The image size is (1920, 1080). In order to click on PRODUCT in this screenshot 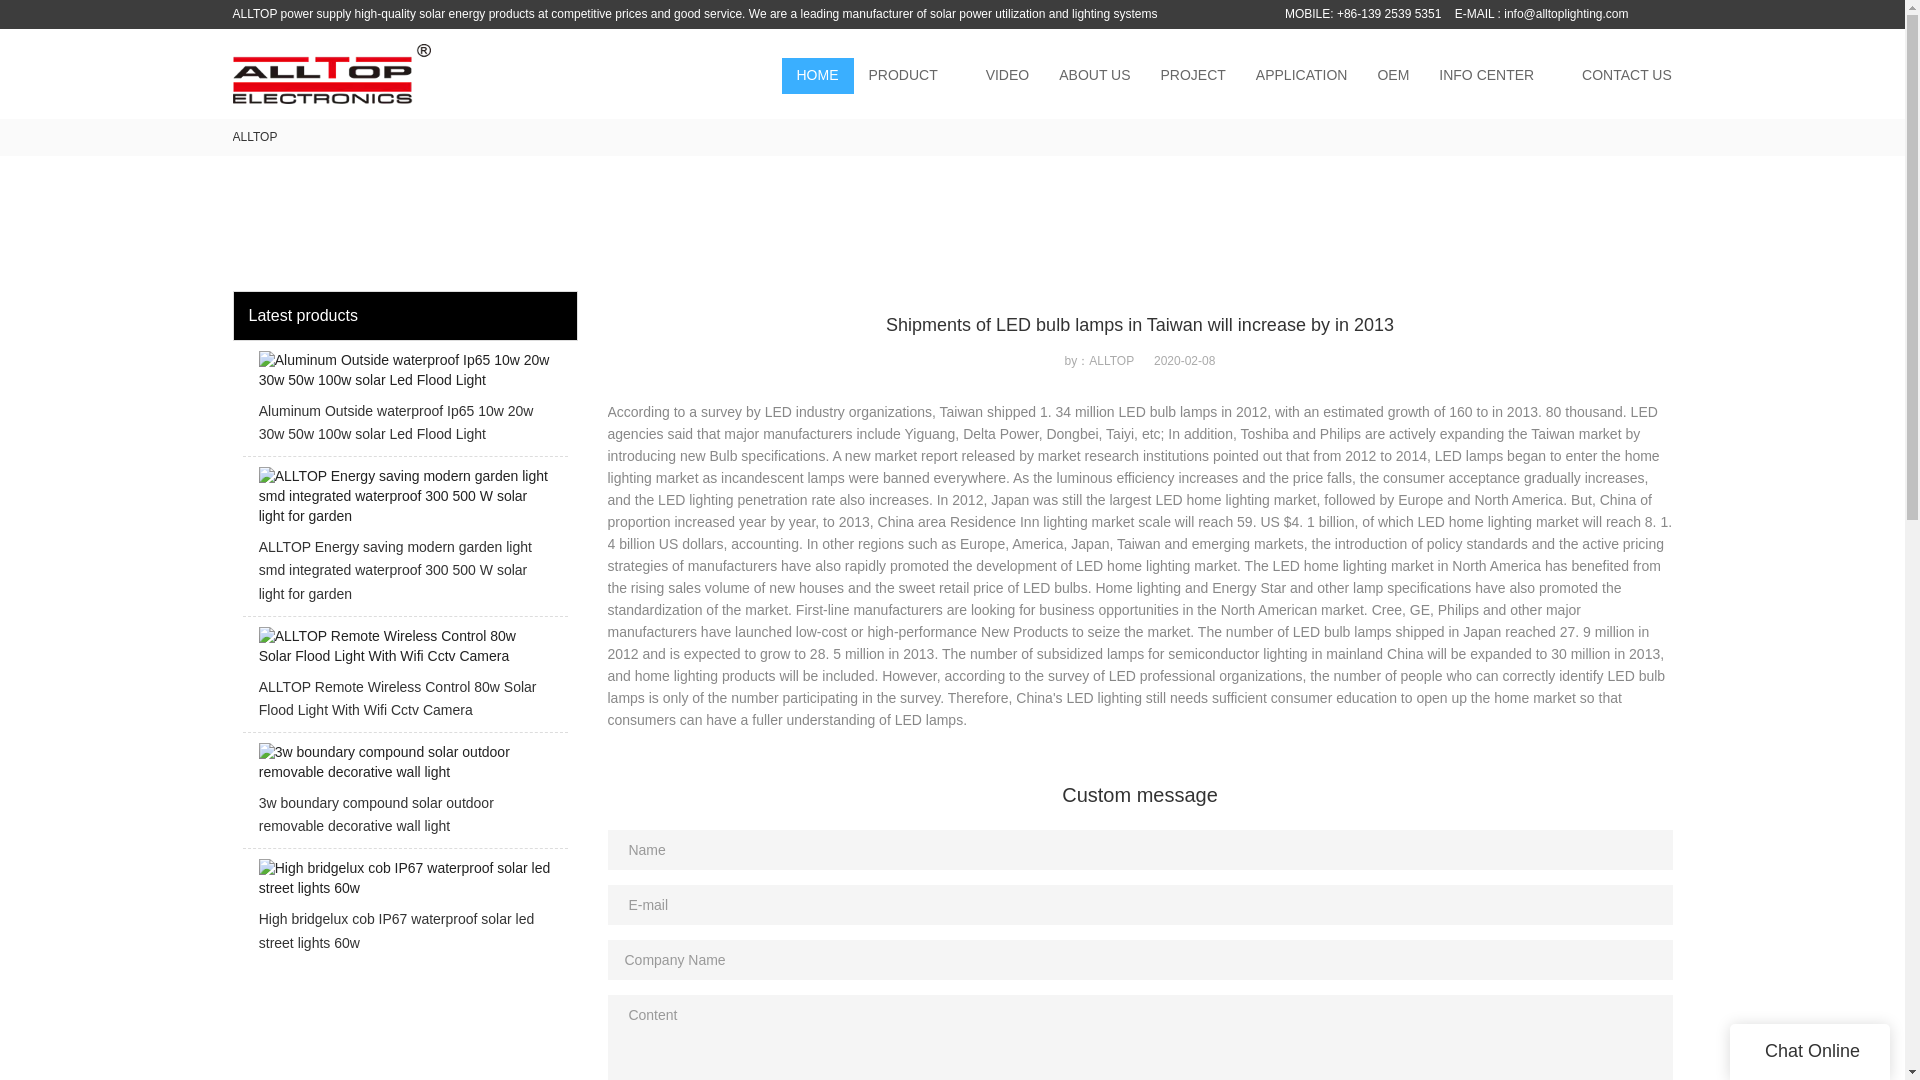, I will do `click(903, 76)`.